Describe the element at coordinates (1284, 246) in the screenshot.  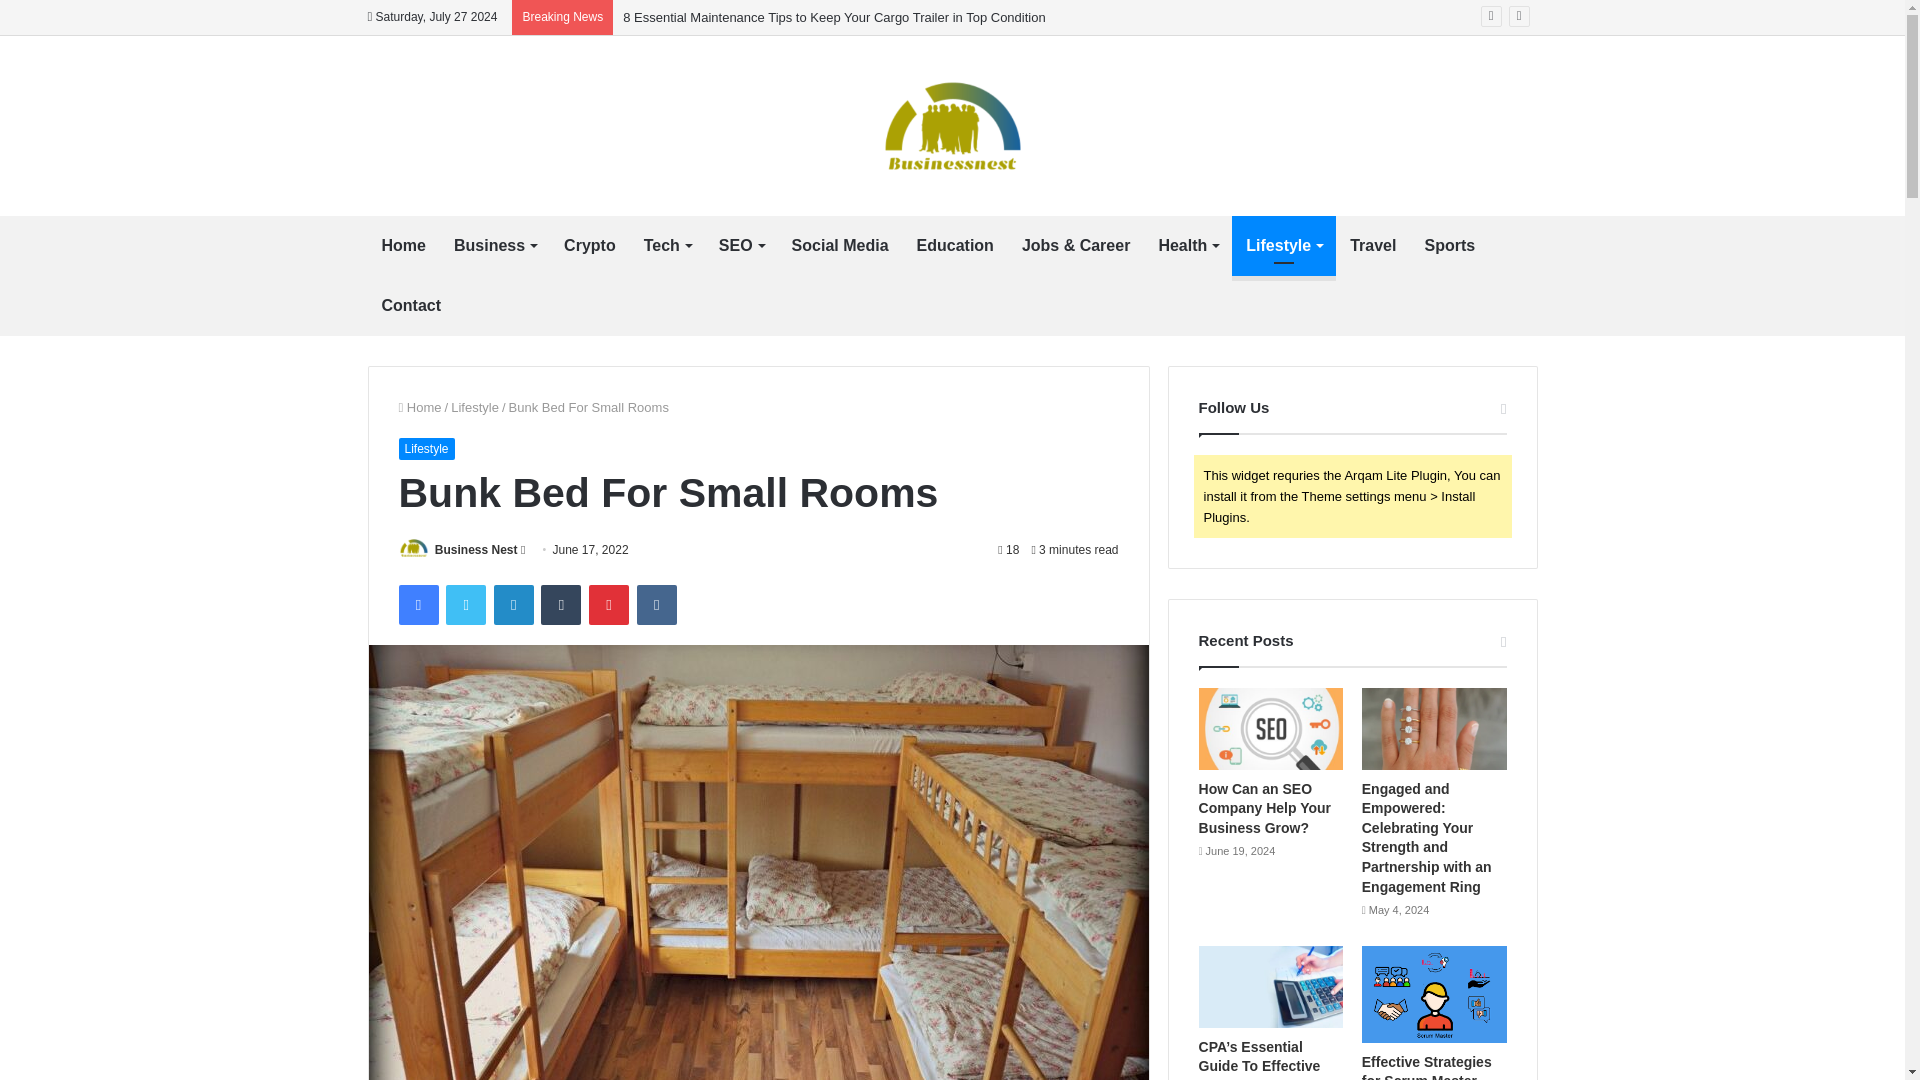
I see `Lifestyle` at that location.